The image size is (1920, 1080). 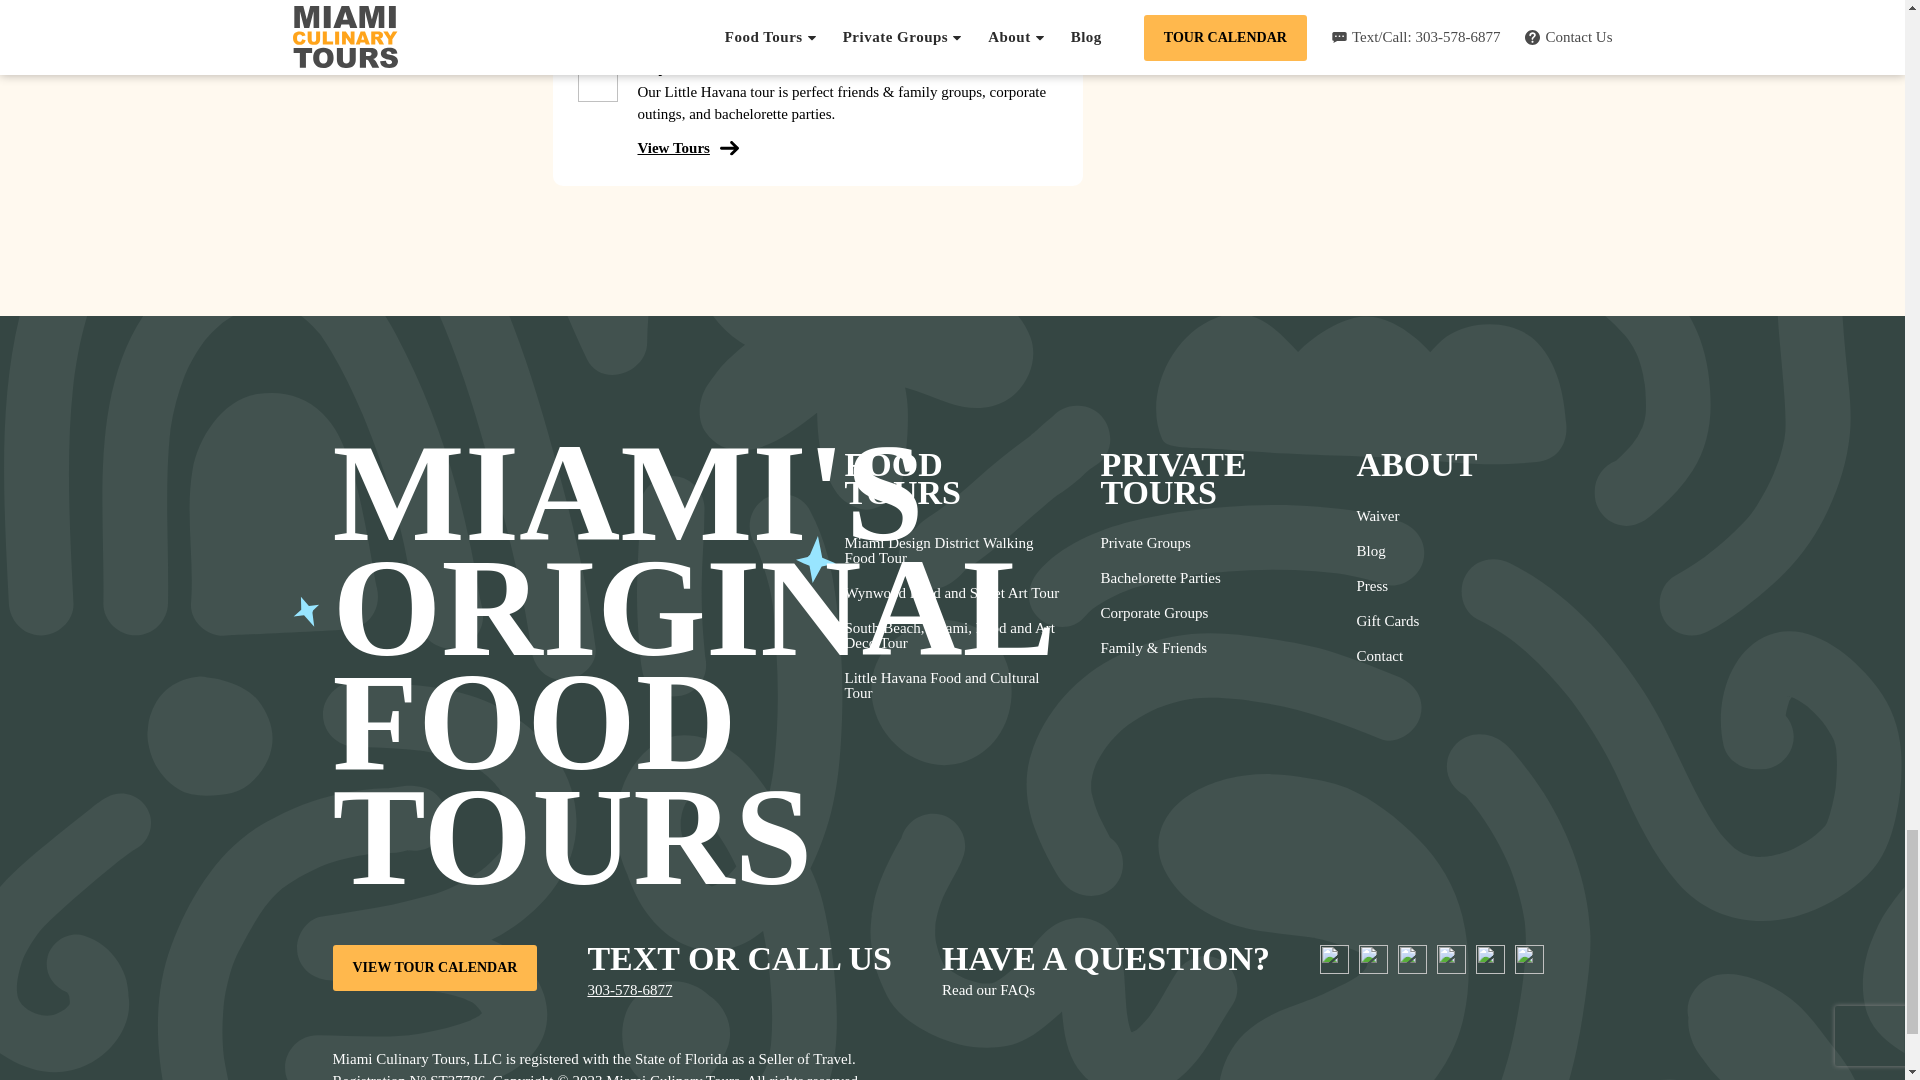 What do you see at coordinates (683, 148) in the screenshot?
I see `View Tours` at bounding box center [683, 148].